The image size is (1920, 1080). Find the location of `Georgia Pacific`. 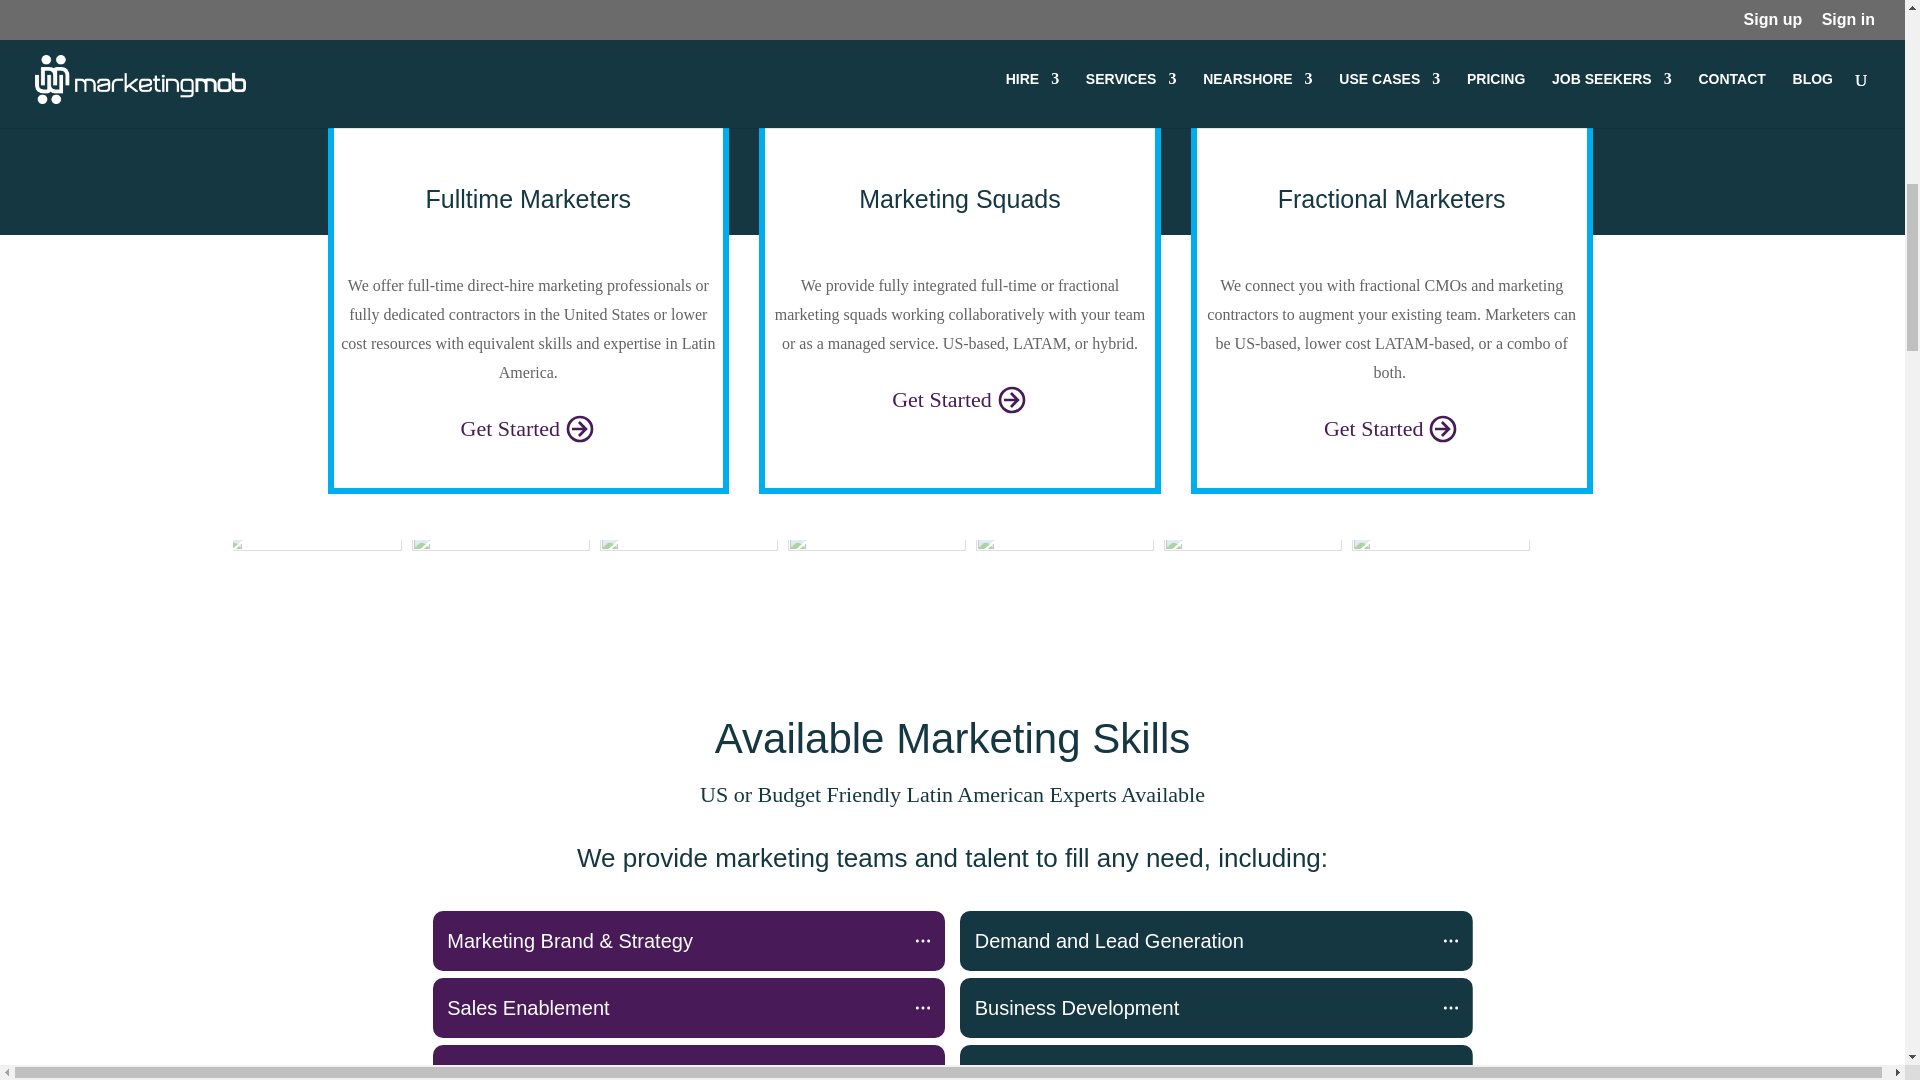

Georgia Pacific is located at coordinates (876, 584).